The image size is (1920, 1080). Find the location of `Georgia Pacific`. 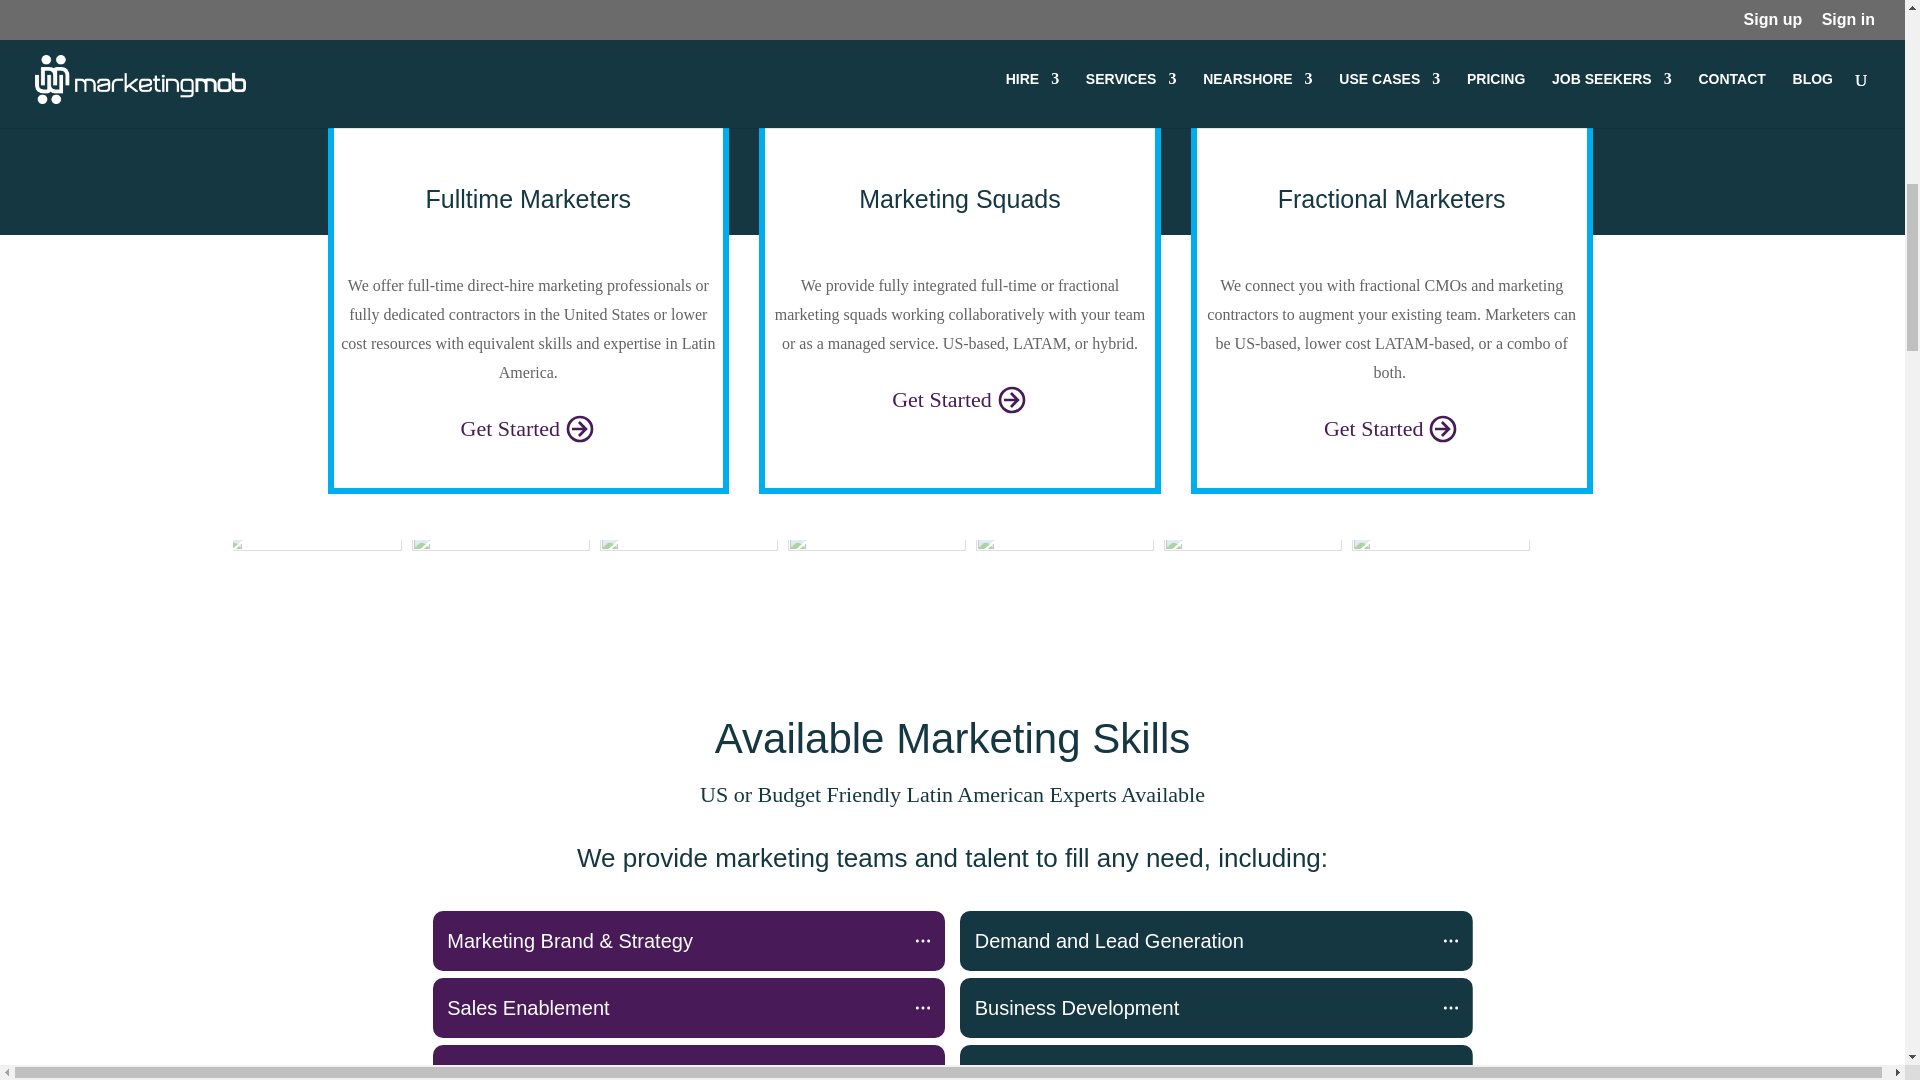

Georgia Pacific is located at coordinates (876, 584).